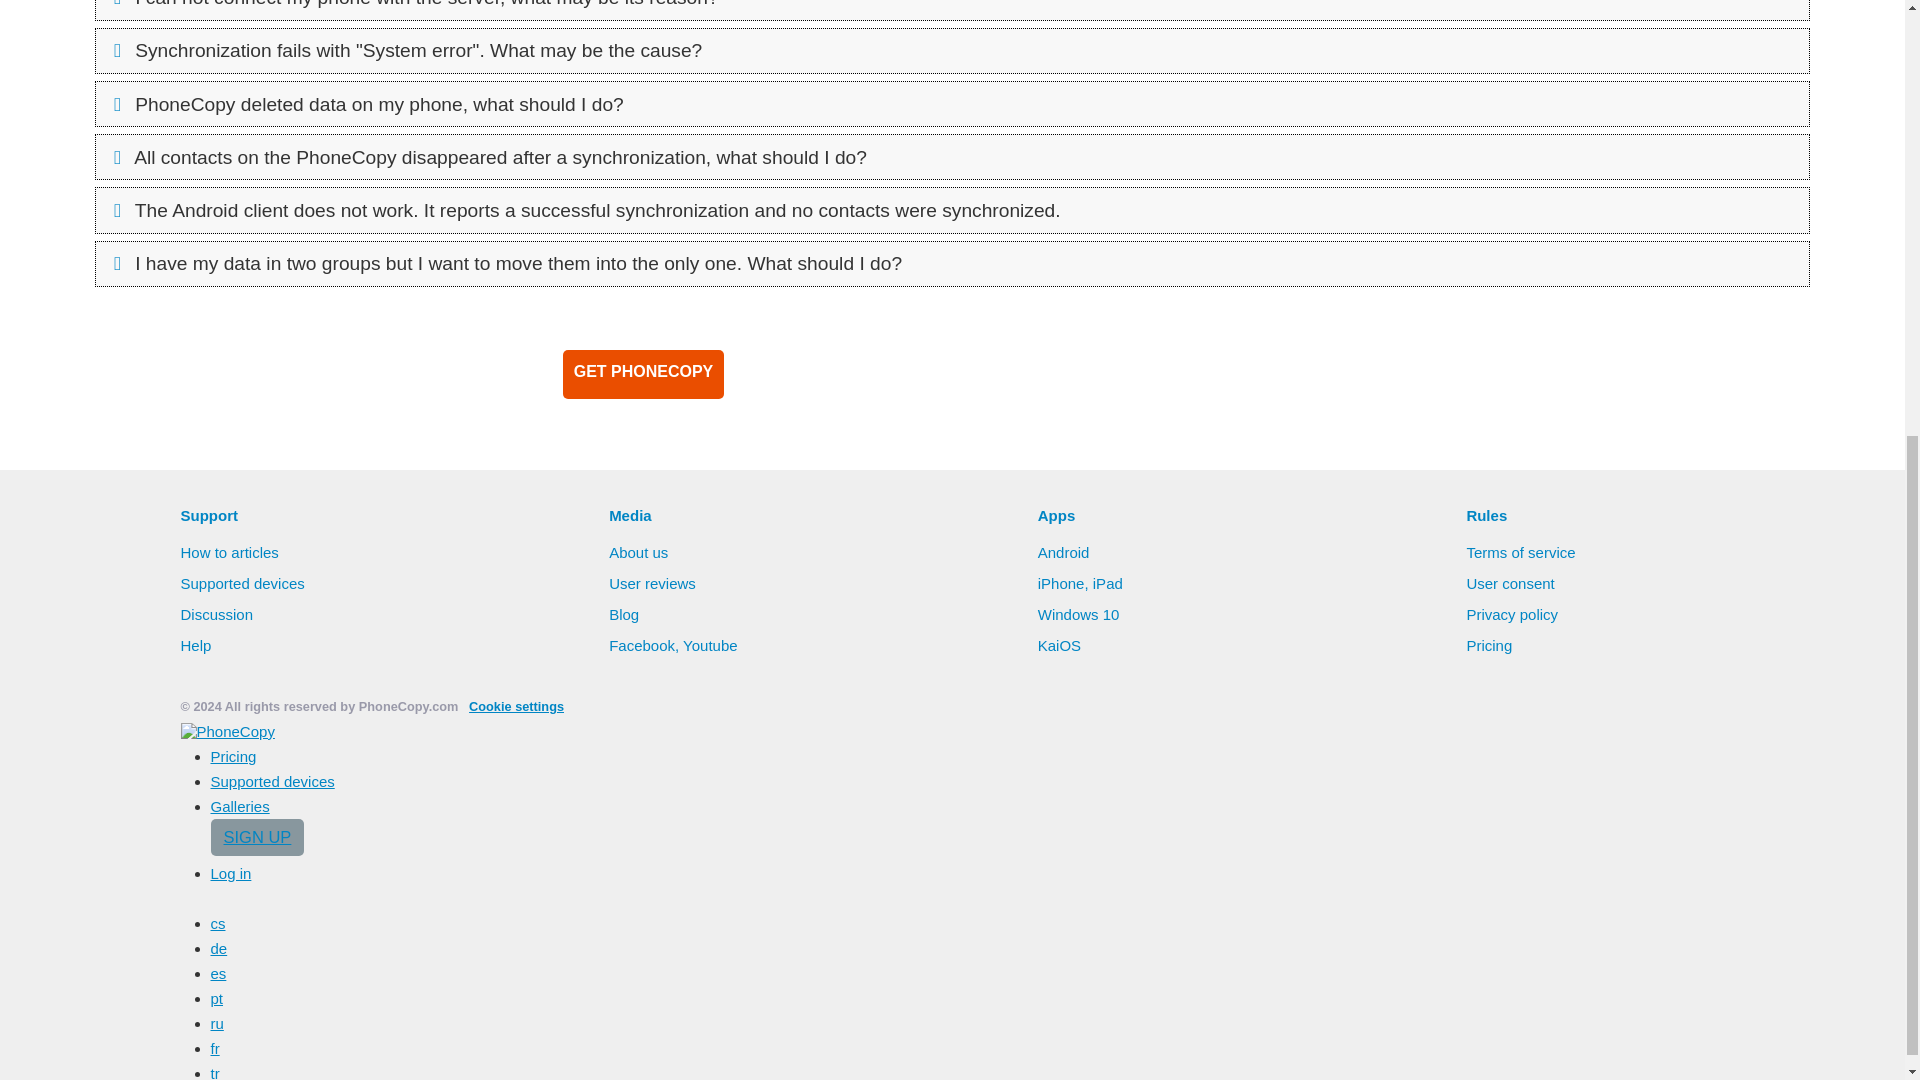 The image size is (1920, 1080). I want to click on GET PHONECOPY, so click(642, 374).